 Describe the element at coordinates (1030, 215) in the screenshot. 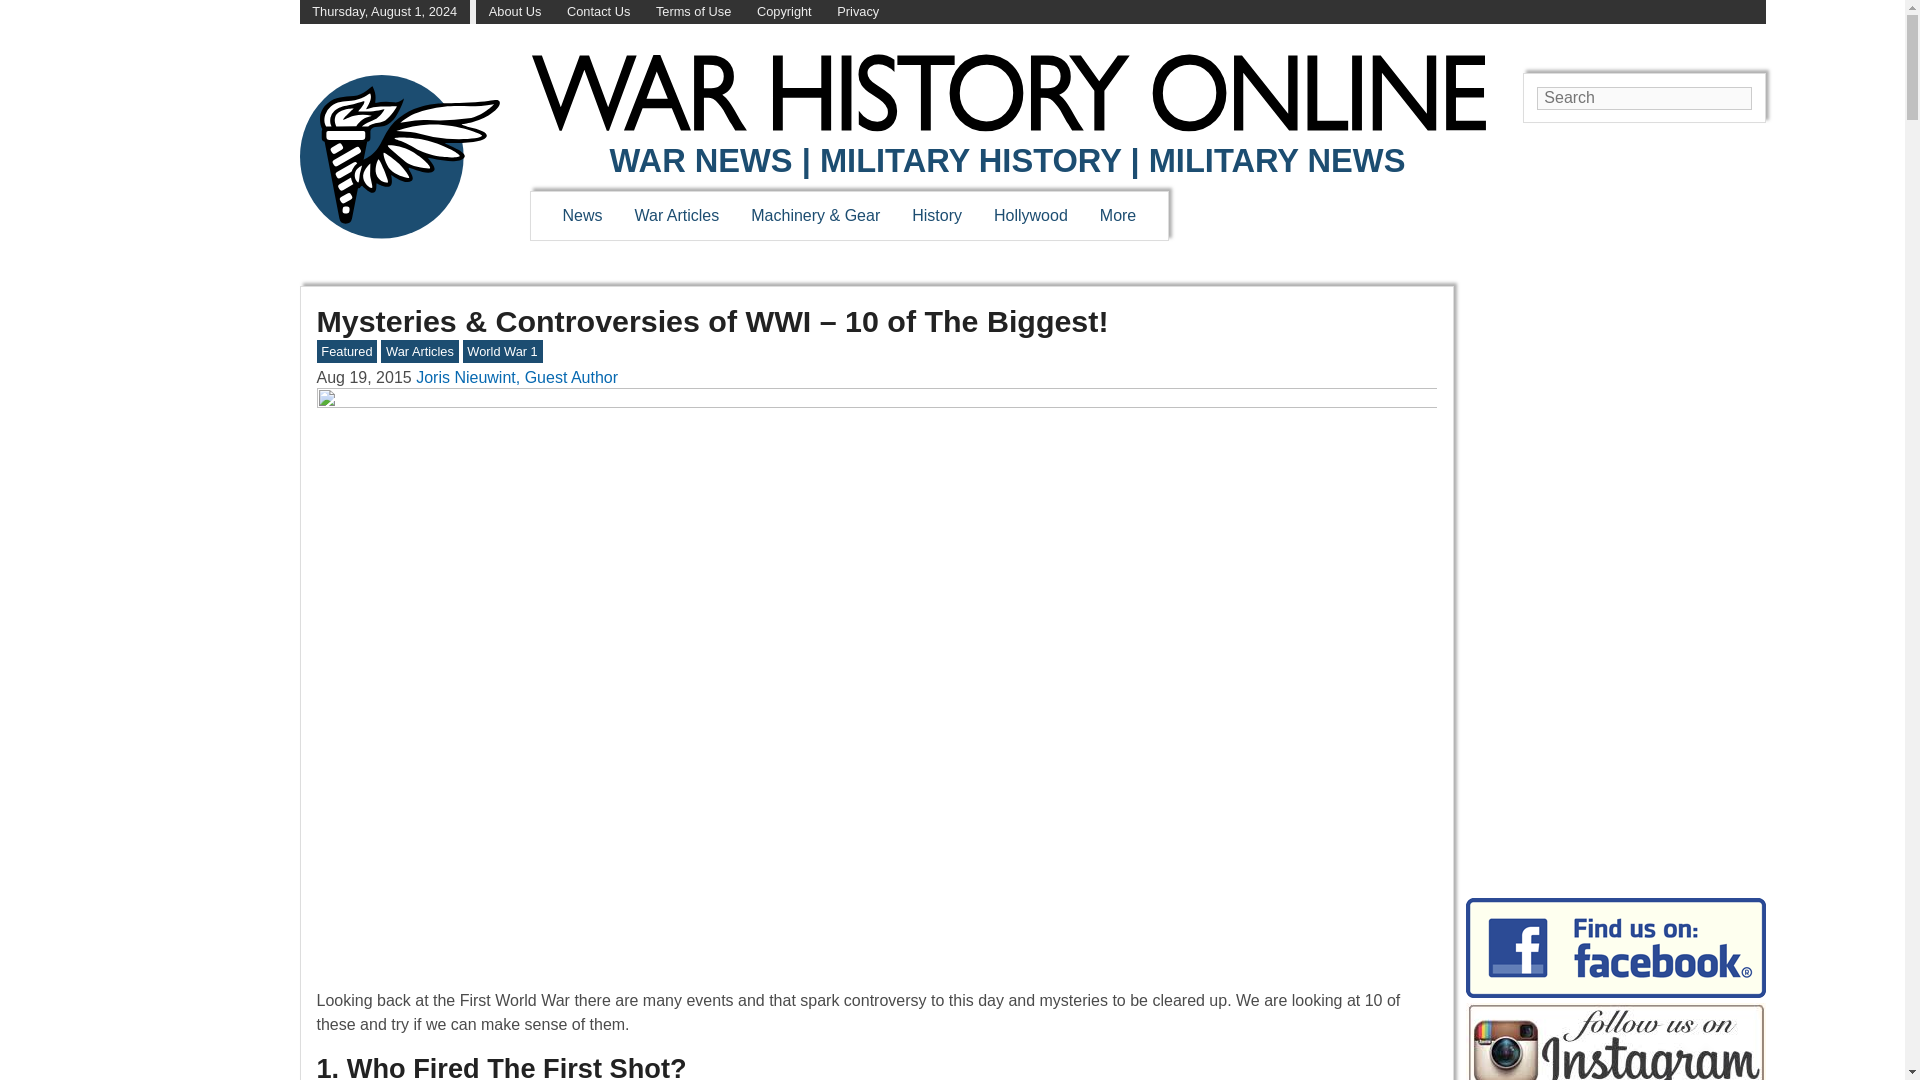

I see `Hollywood` at that location.